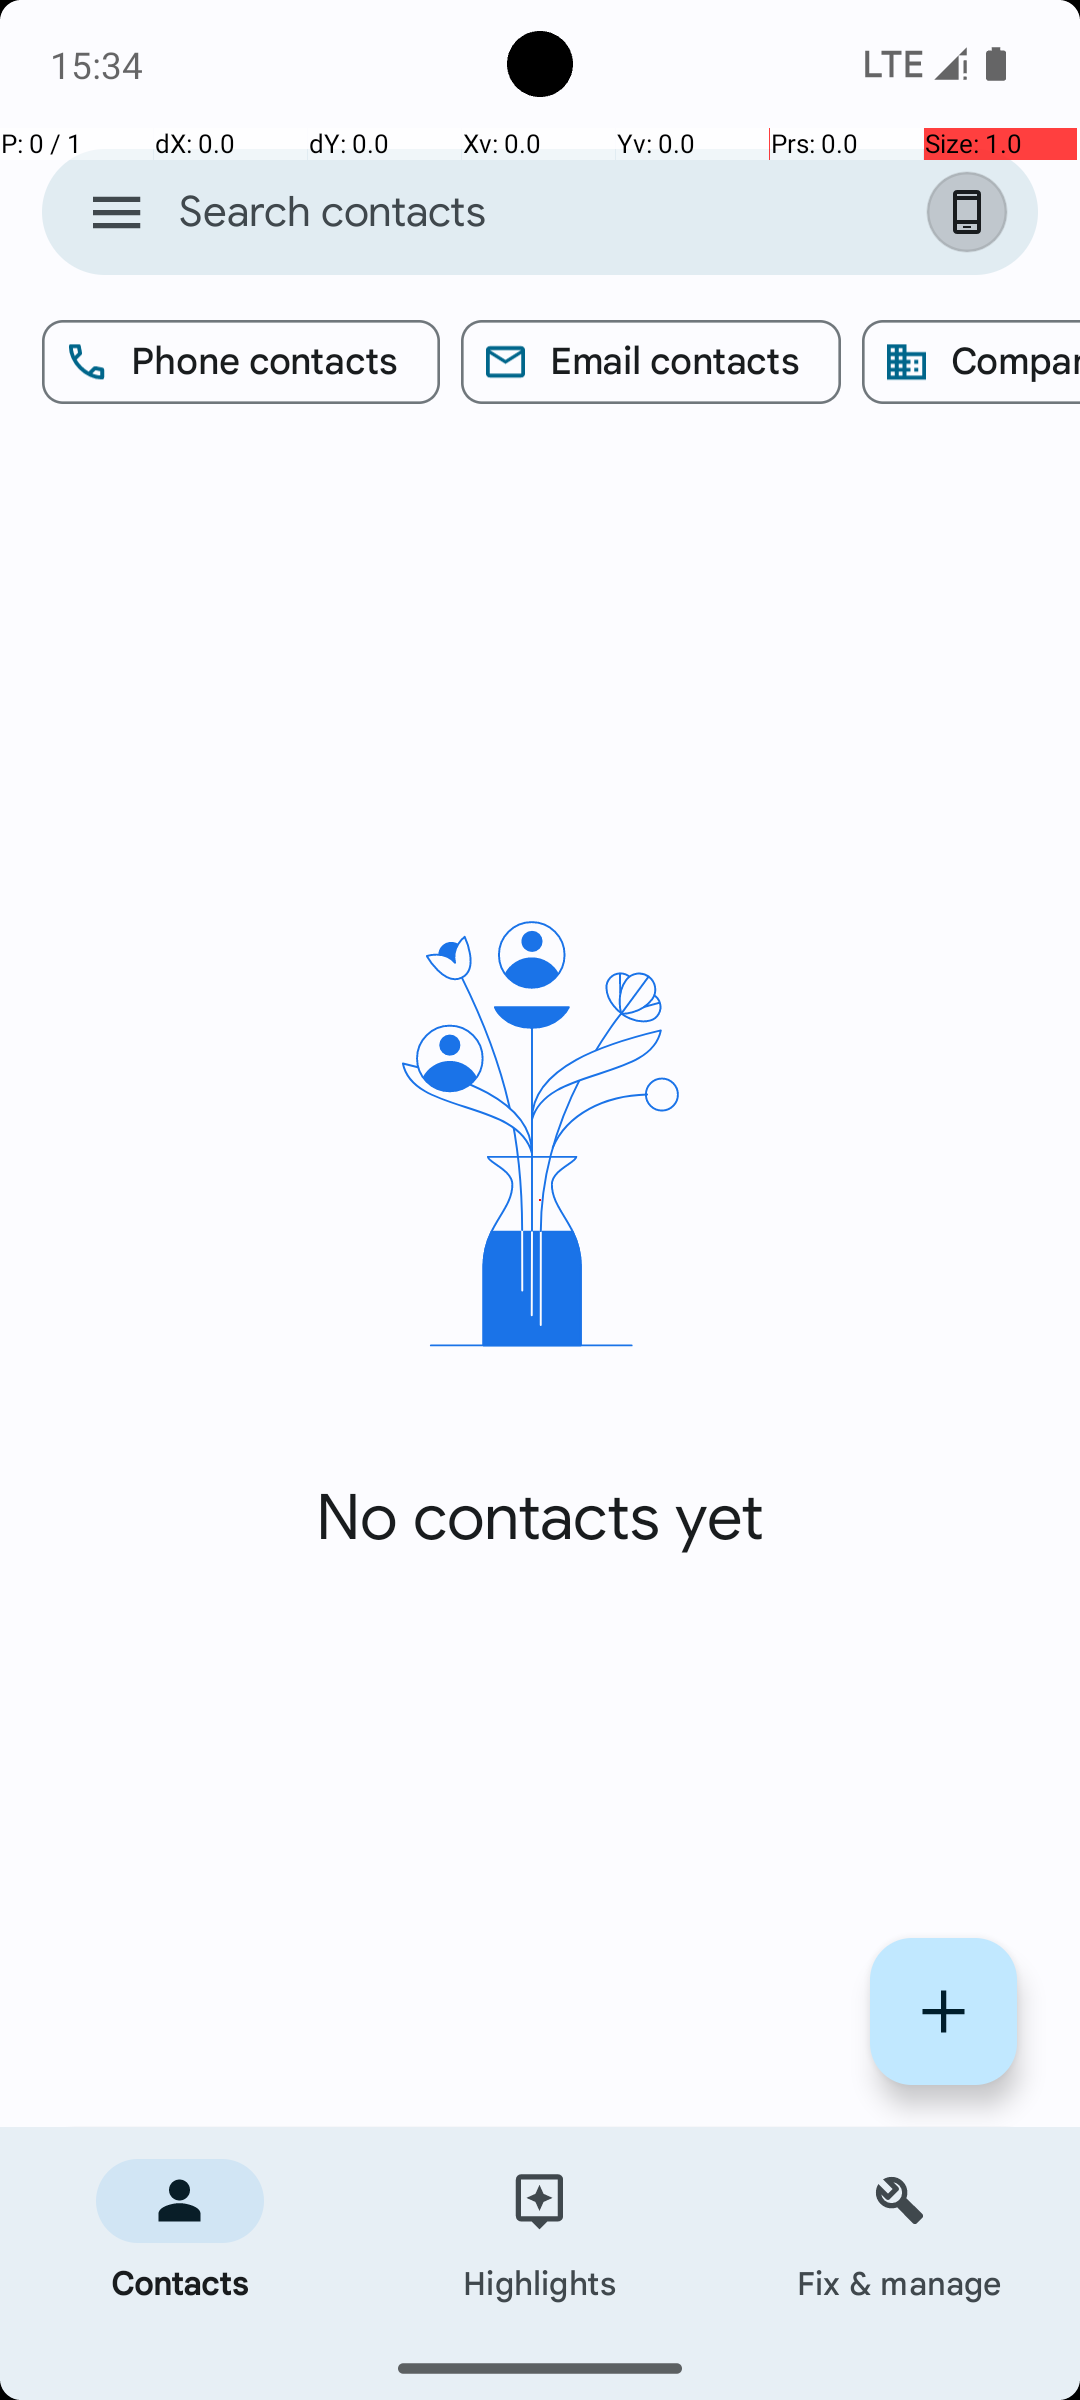 This screenshot has height=2400, width=1080. What do you see at coordinates (180, 2232) in the screenshot?
I see `Contacts` at bounding box center [180, 2232].